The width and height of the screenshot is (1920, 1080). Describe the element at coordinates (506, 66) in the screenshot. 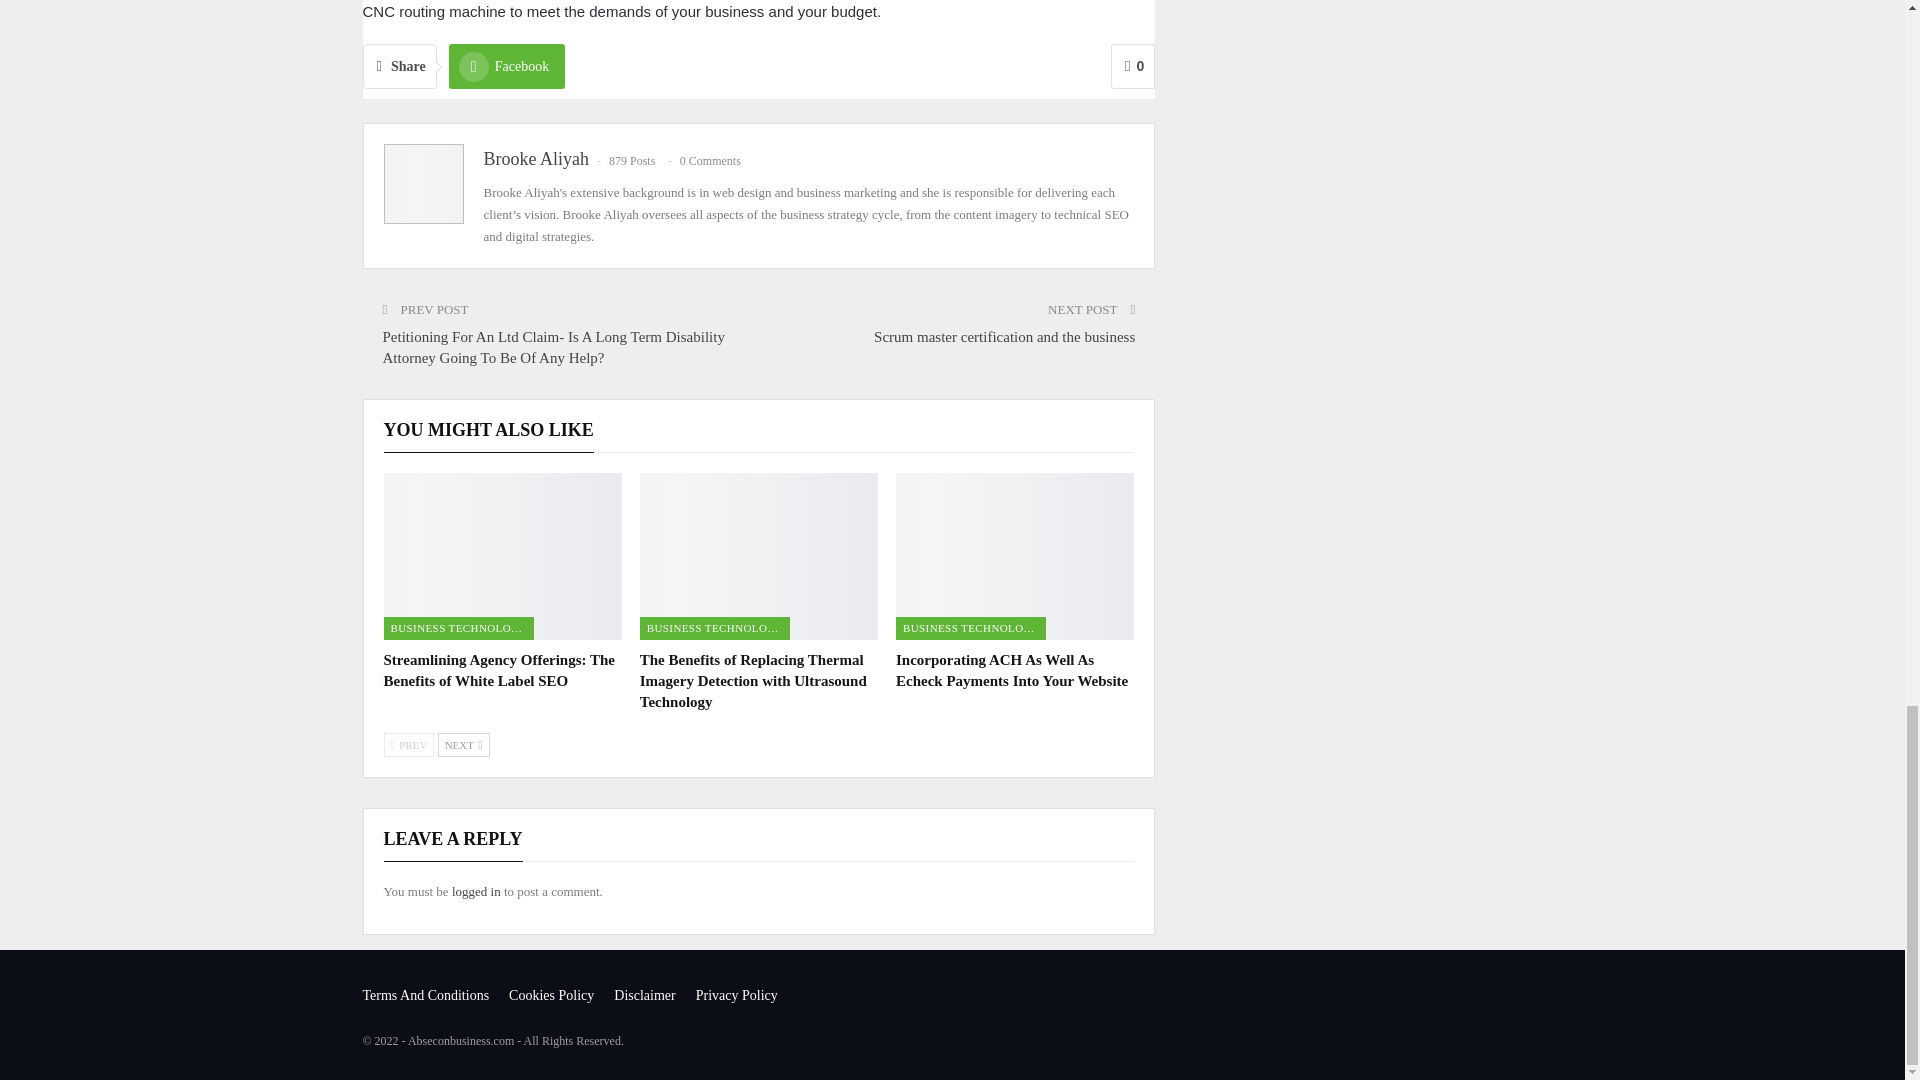

I see `Facebook` at that location.